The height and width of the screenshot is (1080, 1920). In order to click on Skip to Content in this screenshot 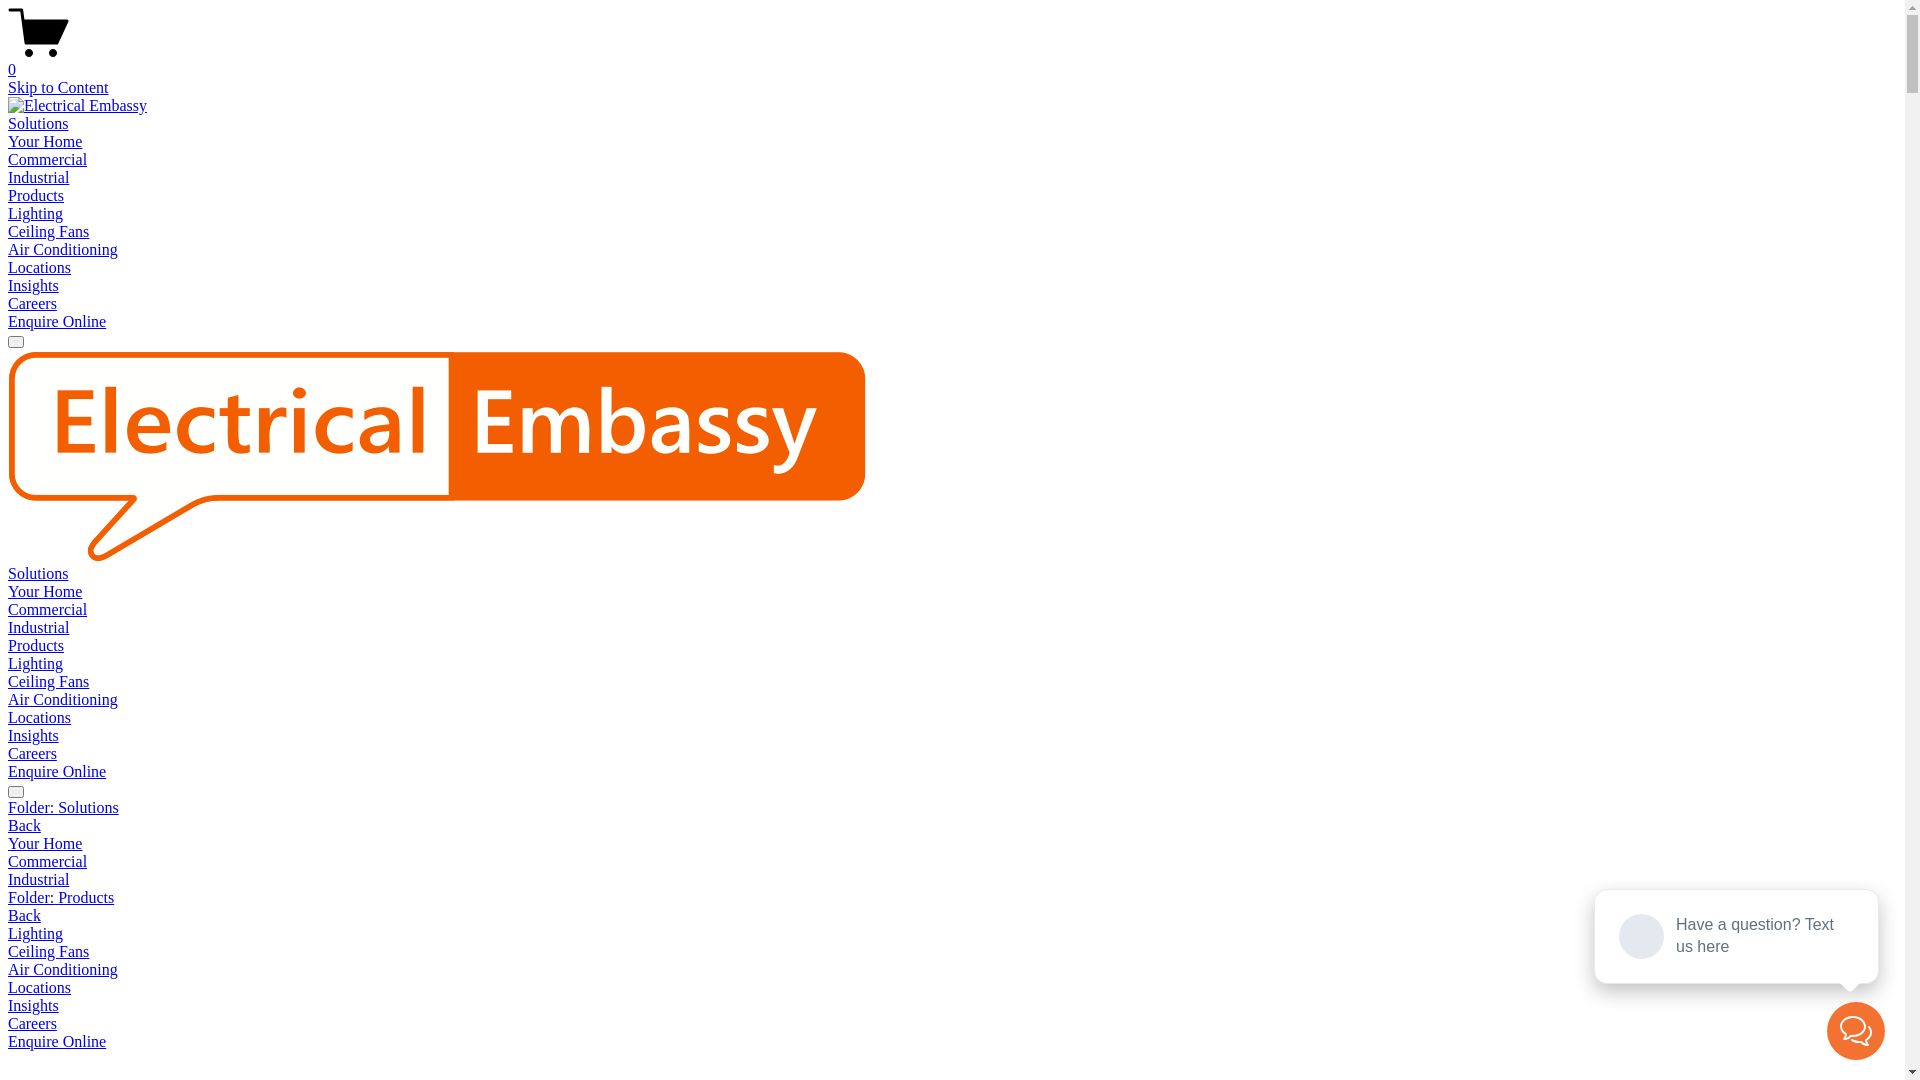, I will do `click(58, 88)`.